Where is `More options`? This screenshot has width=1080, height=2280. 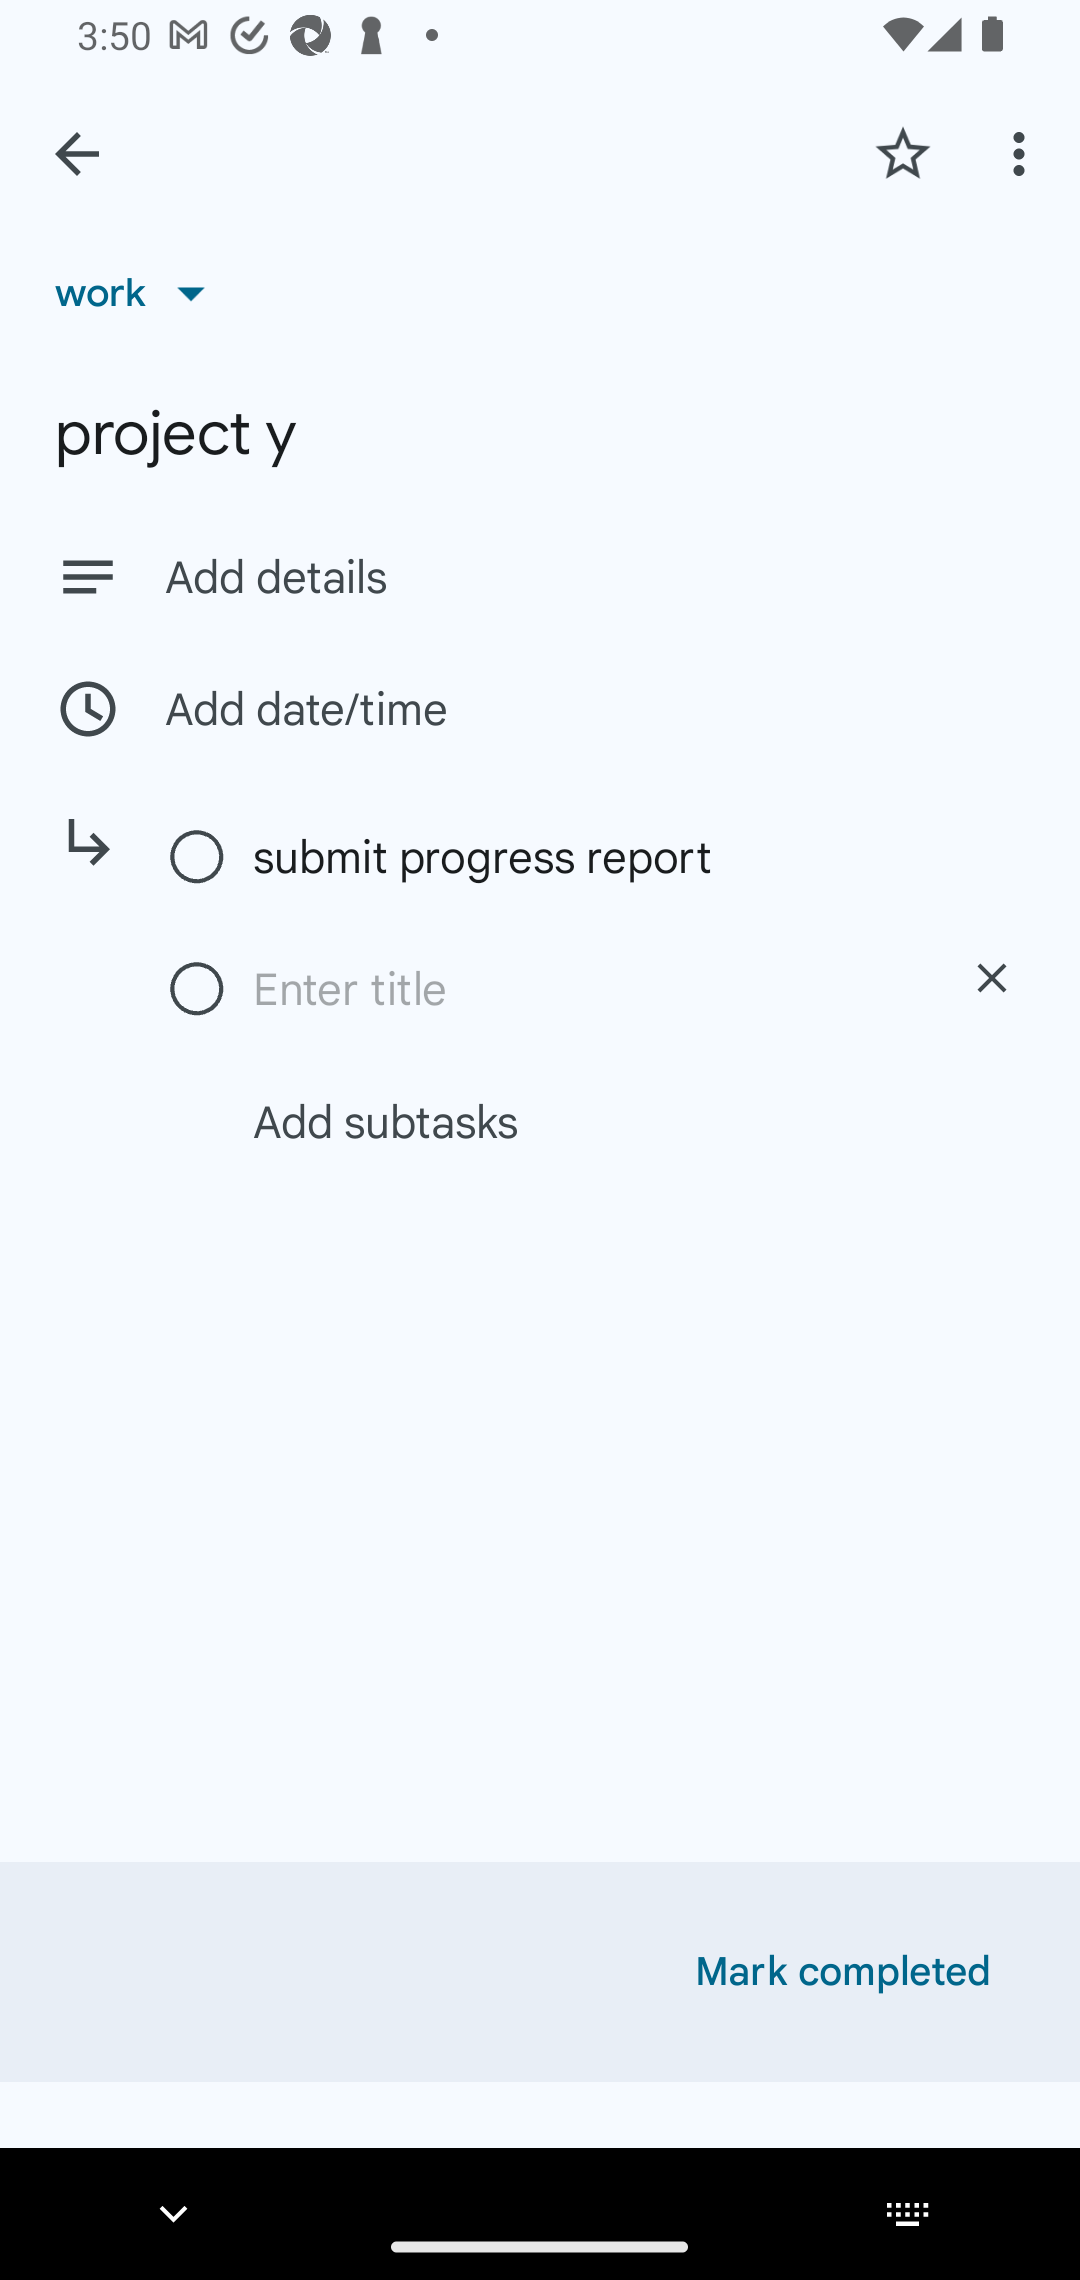 More options is located at coordinates (1024, 153).